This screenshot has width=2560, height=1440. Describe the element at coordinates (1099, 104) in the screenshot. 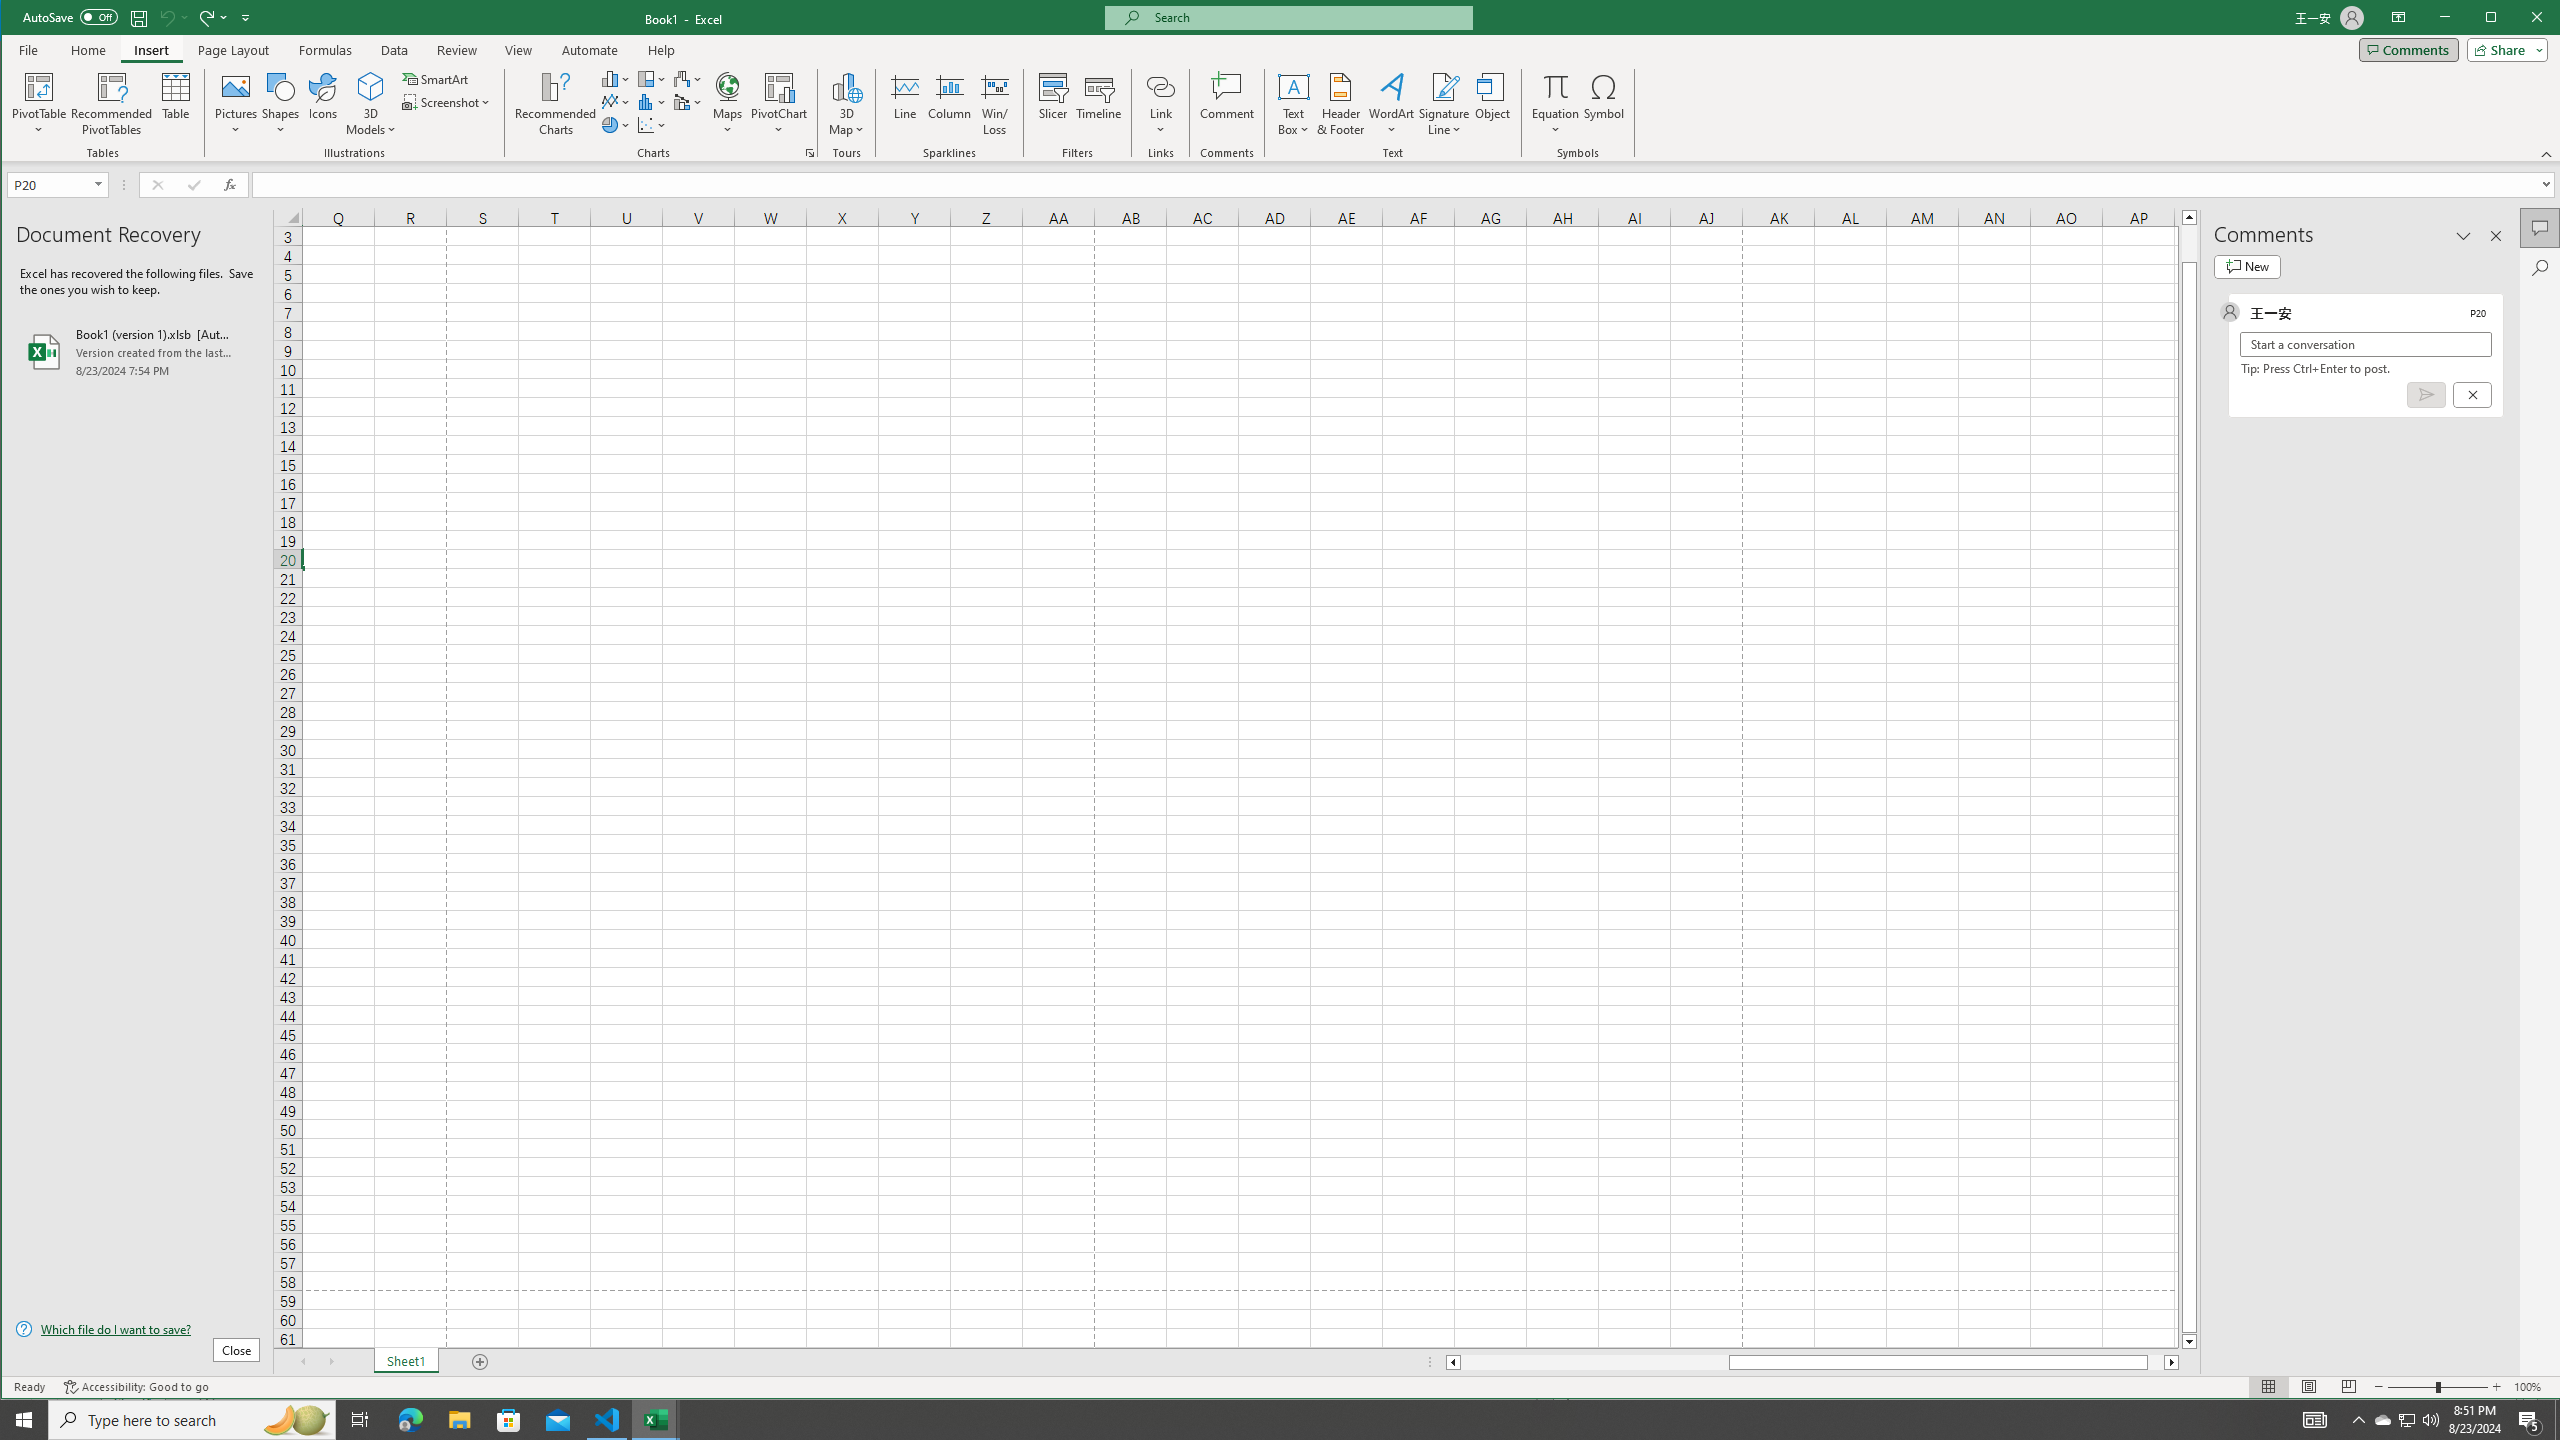

I see `Timeline` at that location.